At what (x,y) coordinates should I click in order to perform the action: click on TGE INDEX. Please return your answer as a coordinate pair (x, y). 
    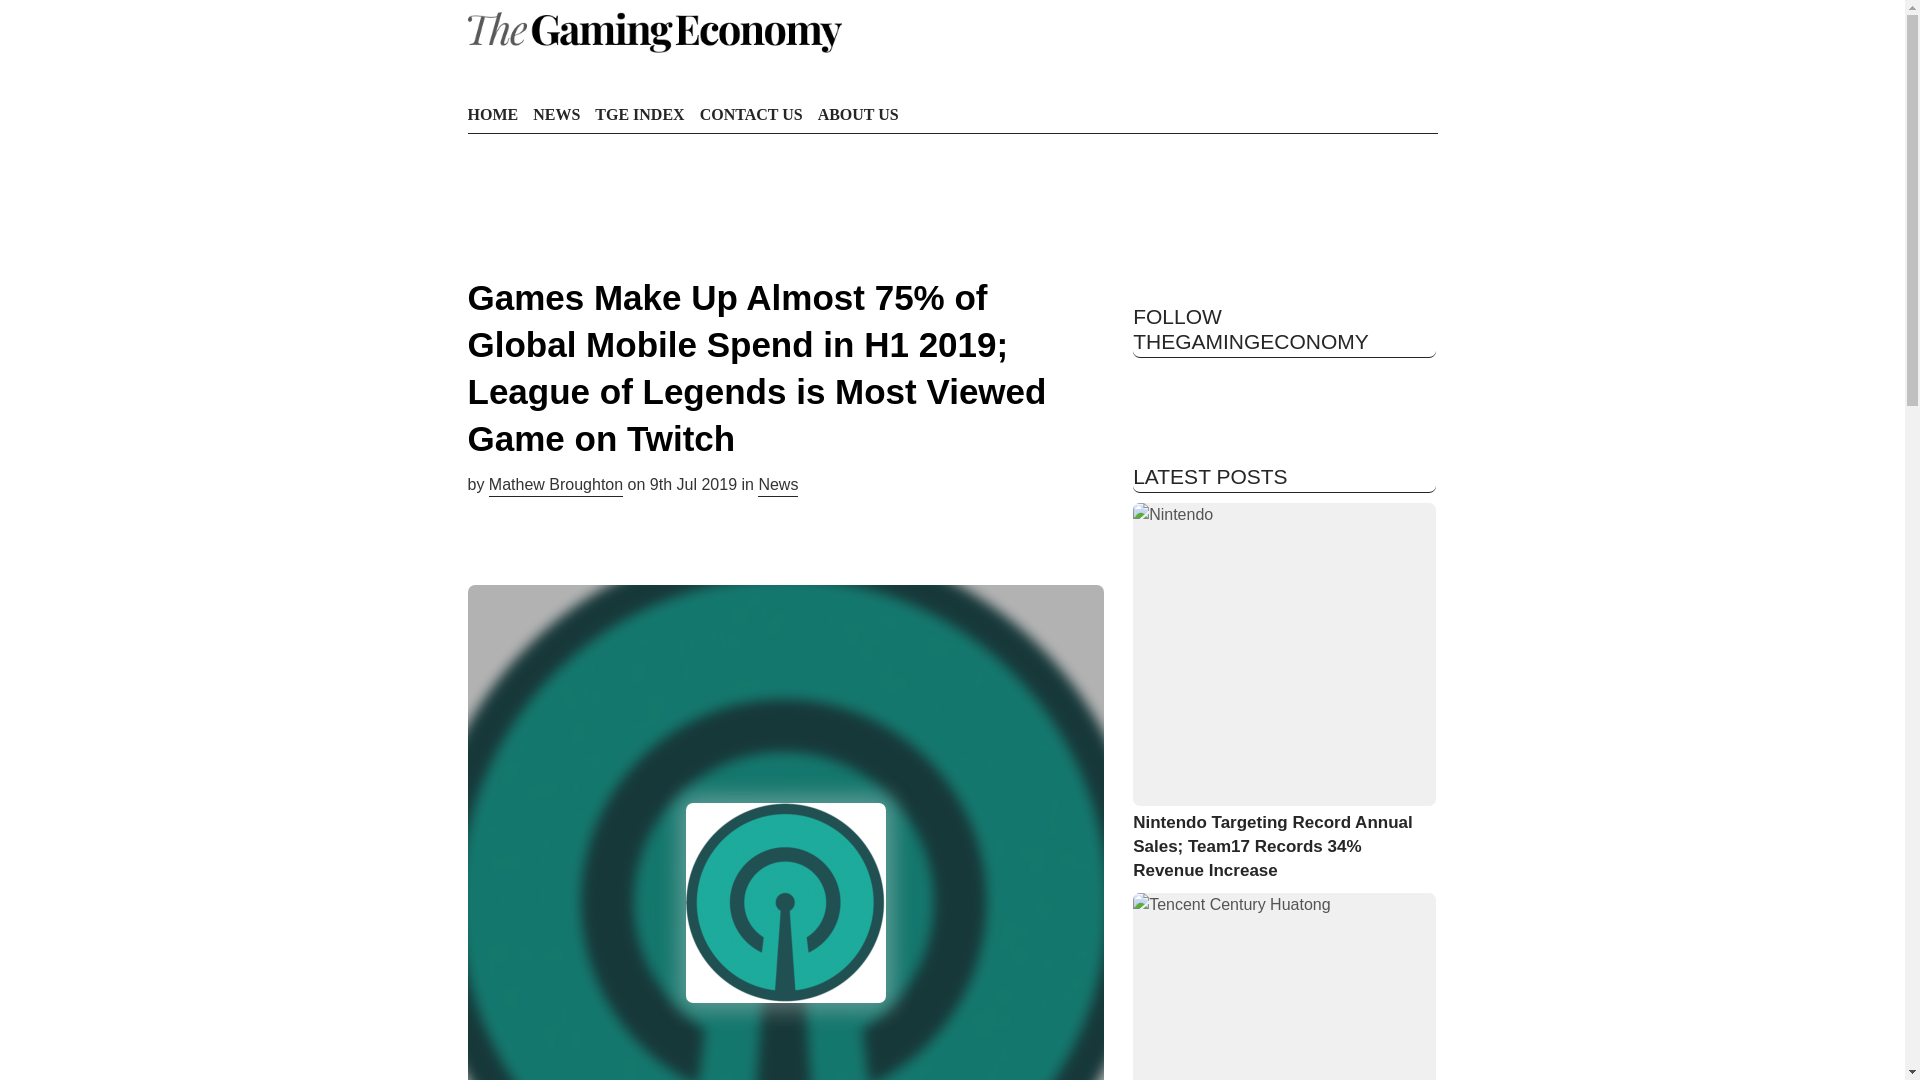
    Looking at the image, I should click on (639, 114).